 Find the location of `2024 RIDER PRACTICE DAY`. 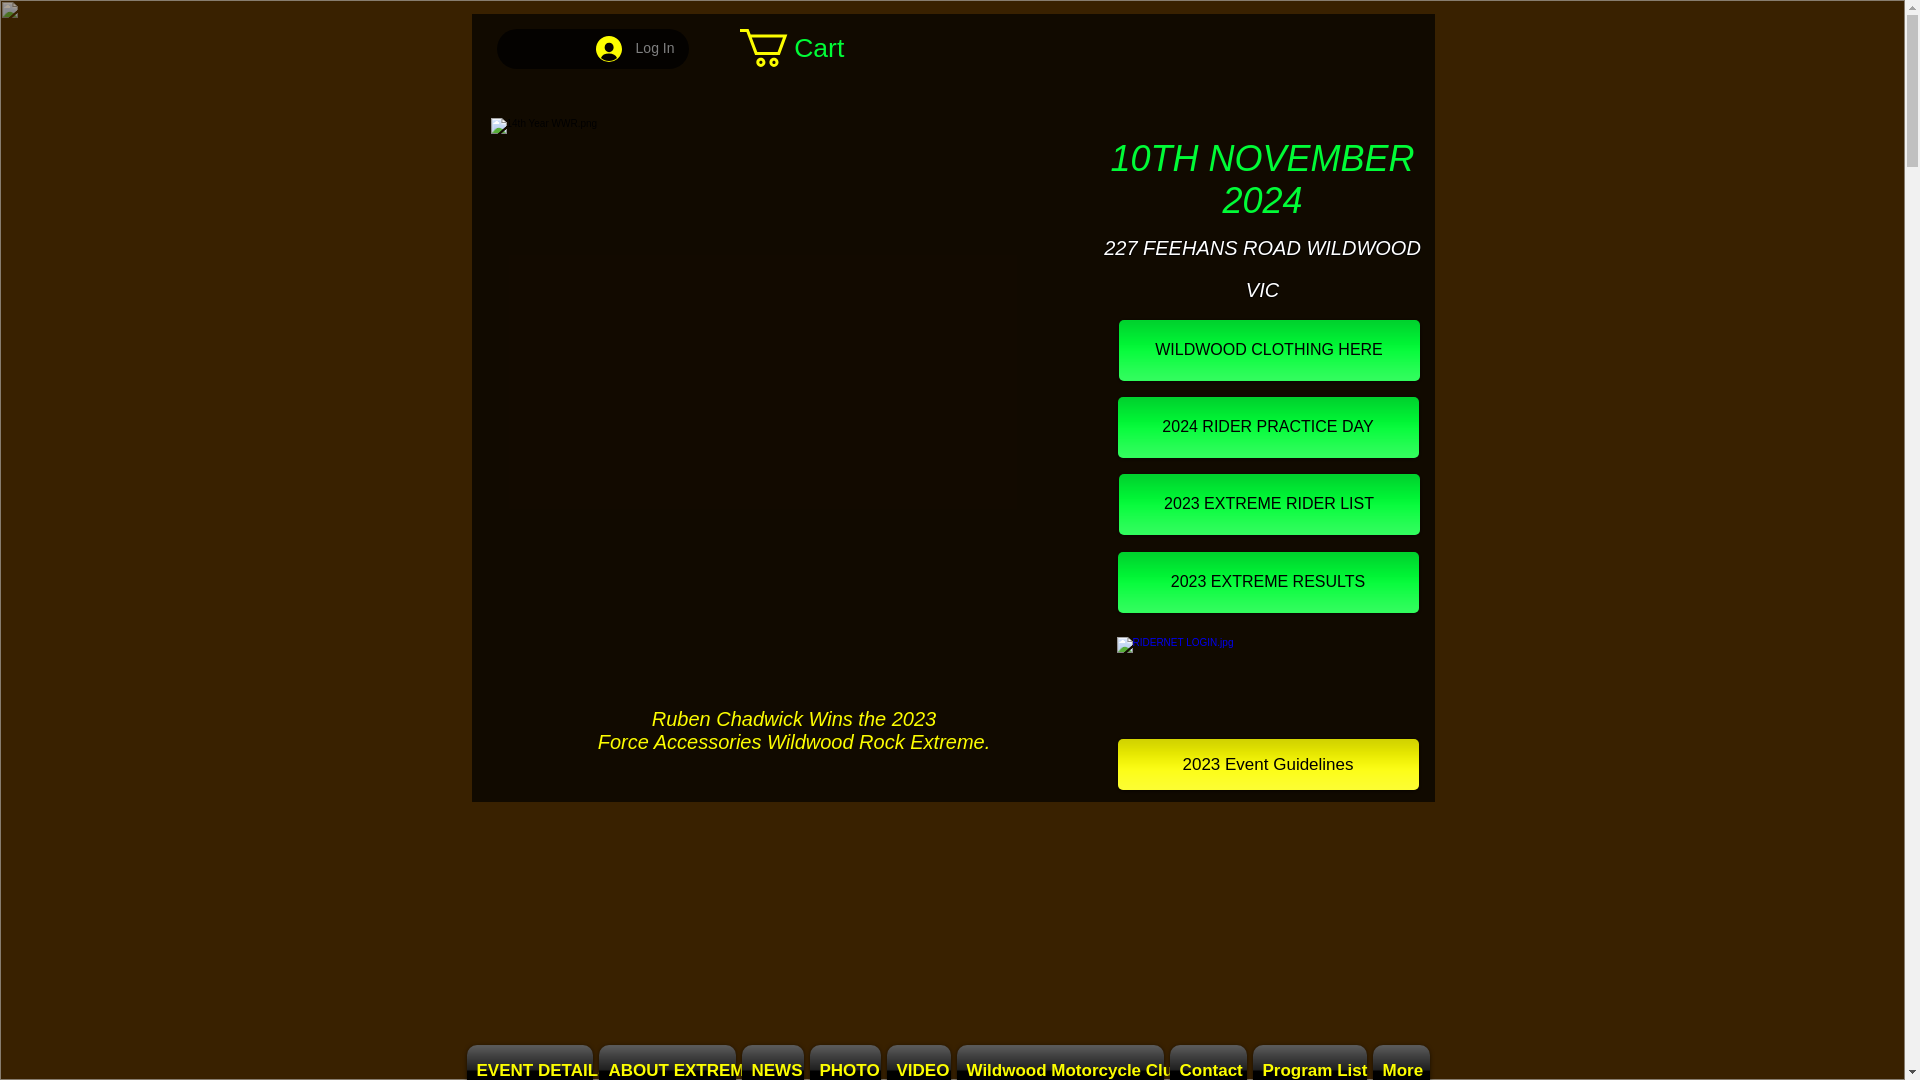

2024 RIDER PRACTICE DAY is located at coordinates (1268, 427).